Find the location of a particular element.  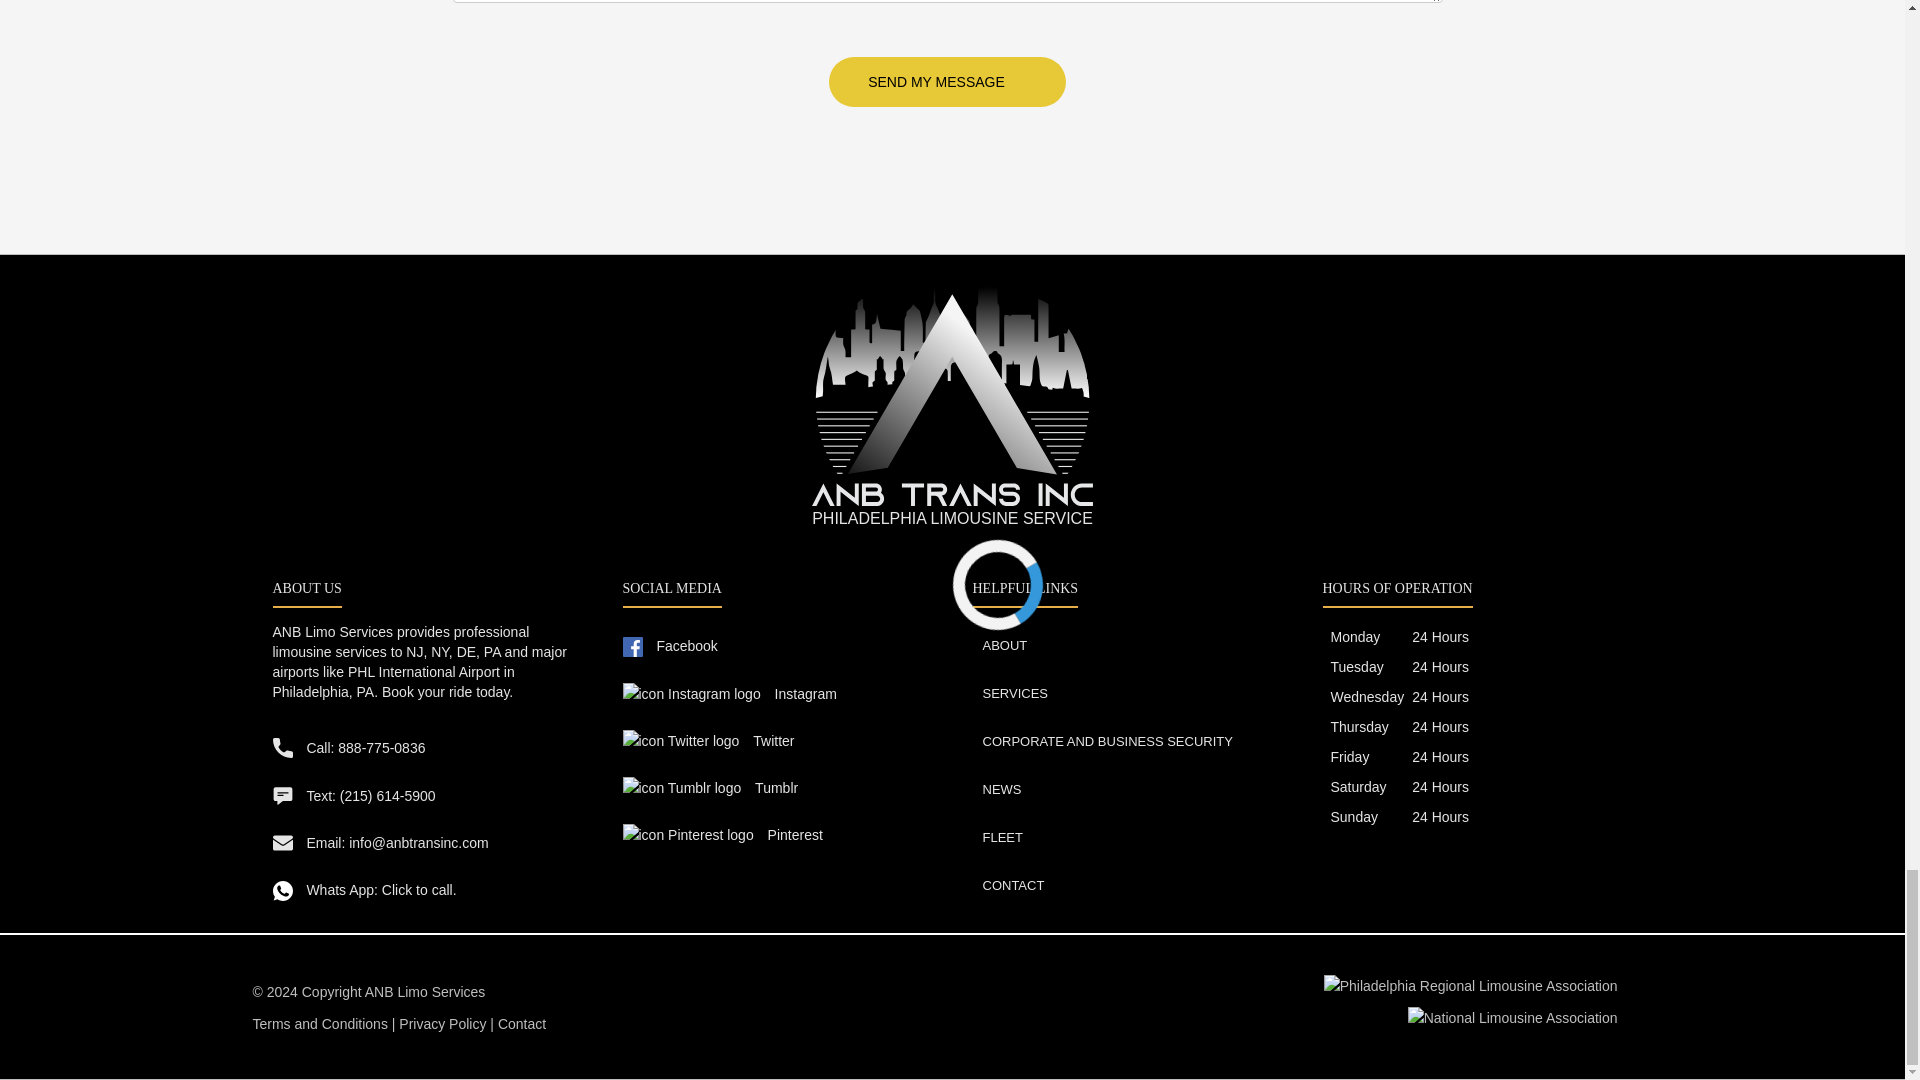

Twitter is located at coordinates (708, 740).